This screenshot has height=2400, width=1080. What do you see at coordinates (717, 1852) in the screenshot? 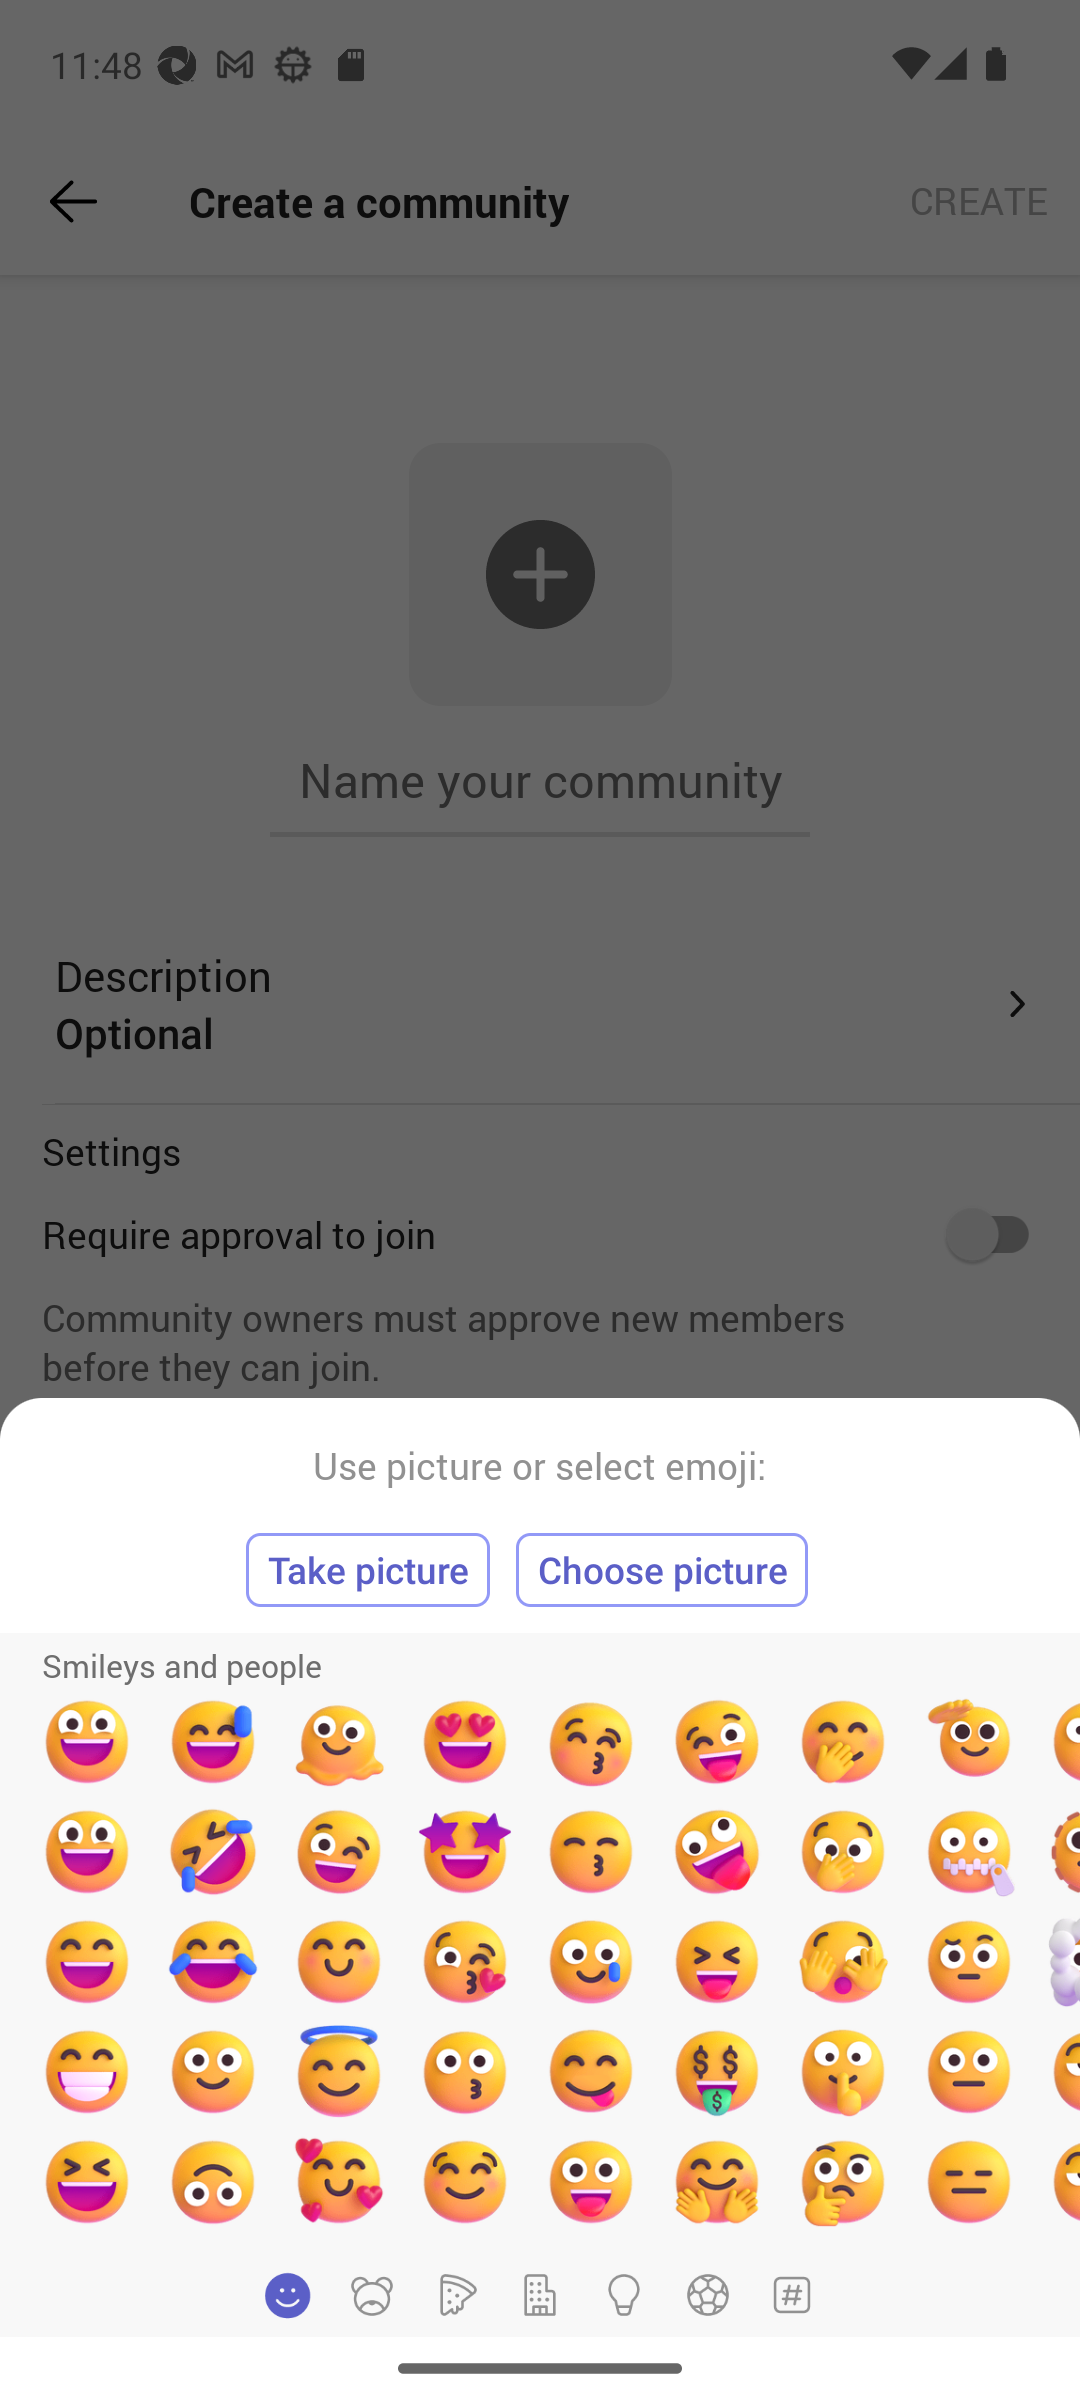
I see `Zany face emoji` at bounding box center [717, 1852].